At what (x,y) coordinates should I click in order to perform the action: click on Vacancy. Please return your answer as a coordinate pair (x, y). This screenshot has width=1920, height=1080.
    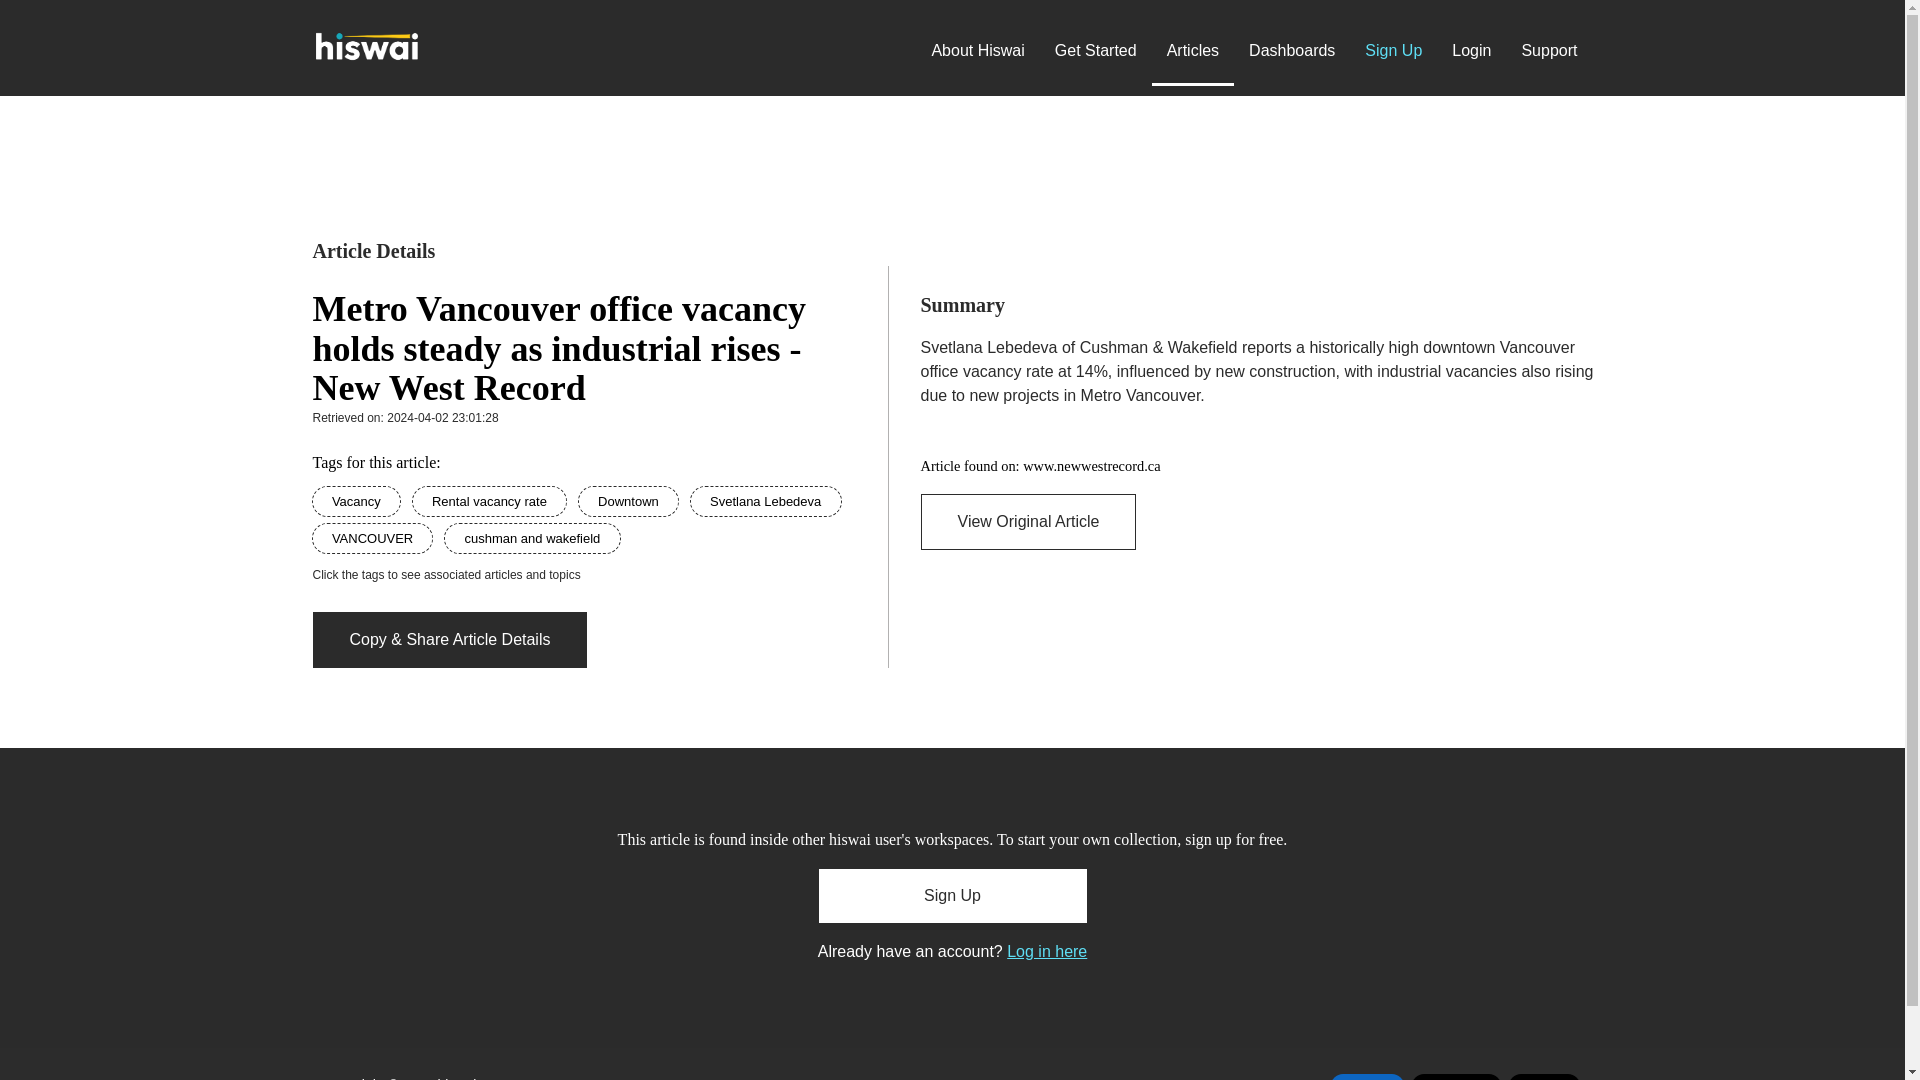
    Looking at the image, I should click on (357, 500).